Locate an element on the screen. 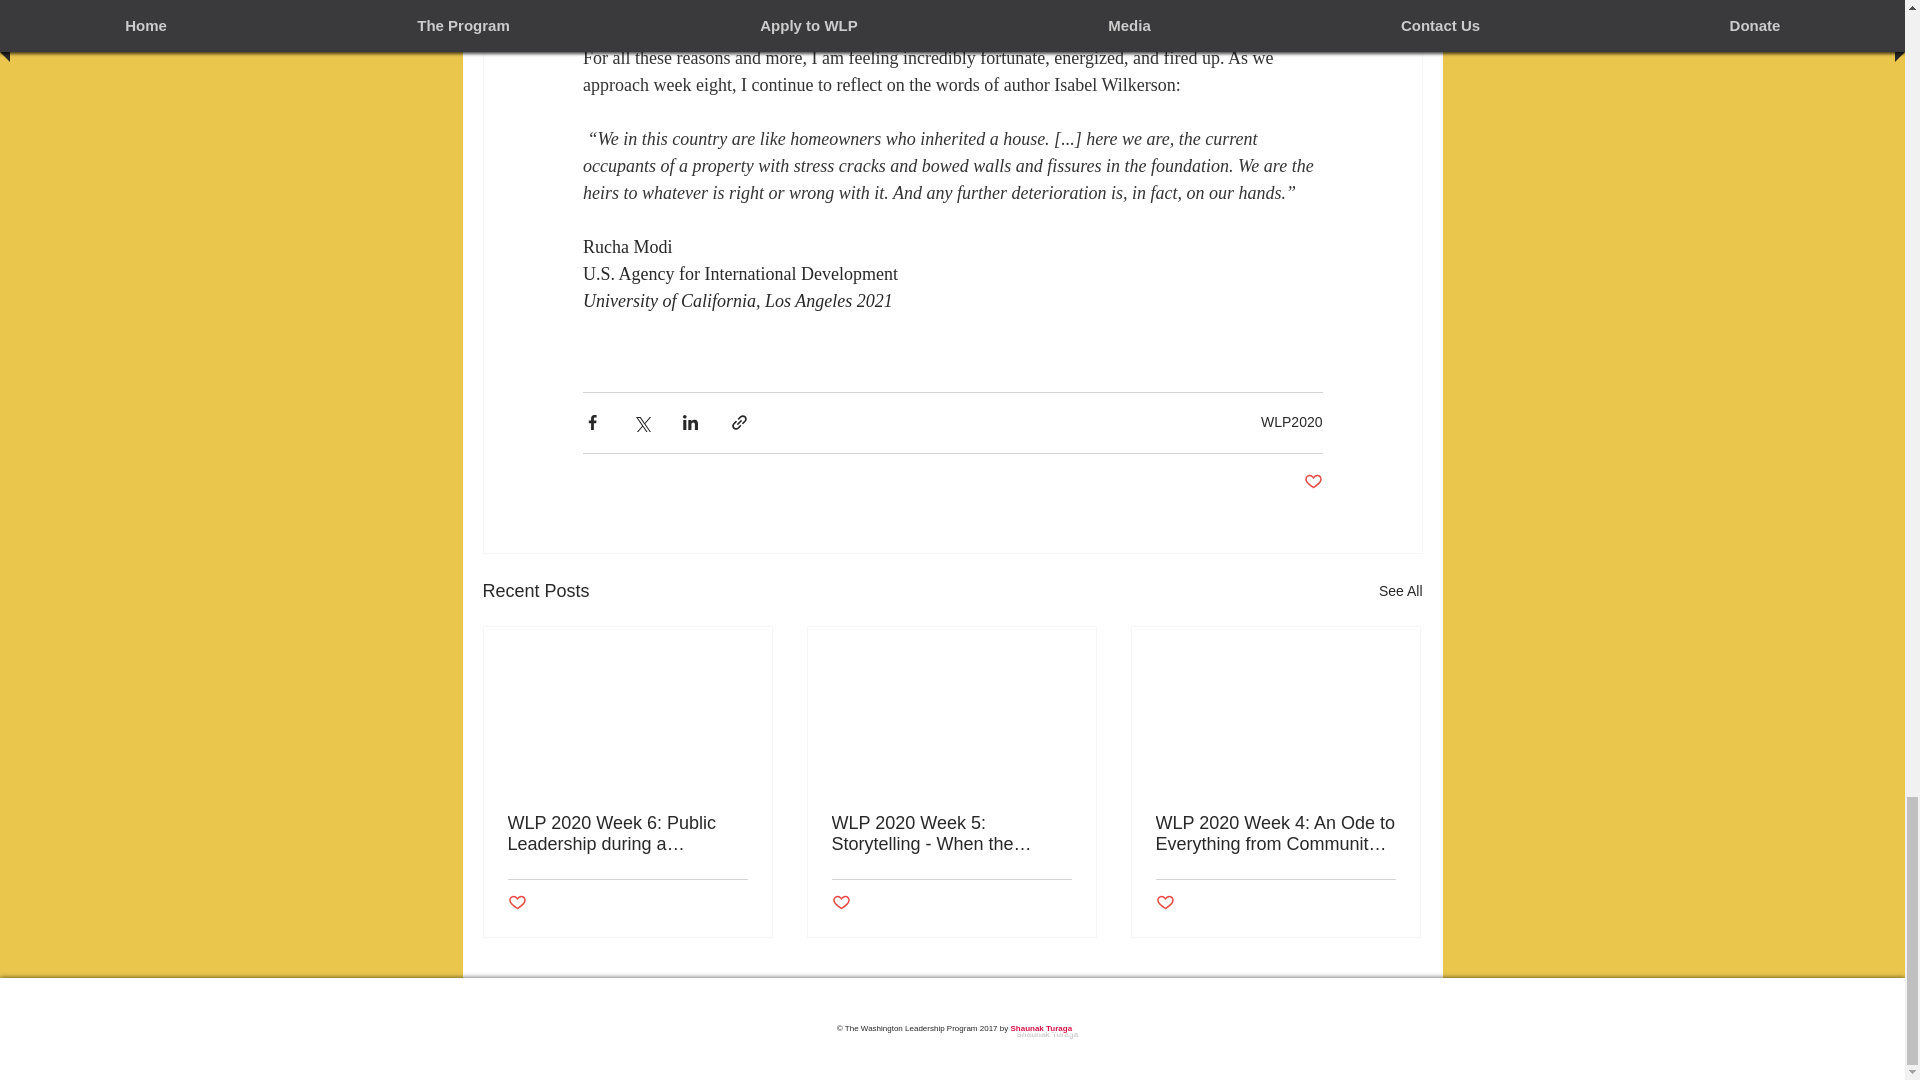 The width and height of the screenshot is (1920, 1080). Post not marked as liked is located at coordinates (1312, 482).